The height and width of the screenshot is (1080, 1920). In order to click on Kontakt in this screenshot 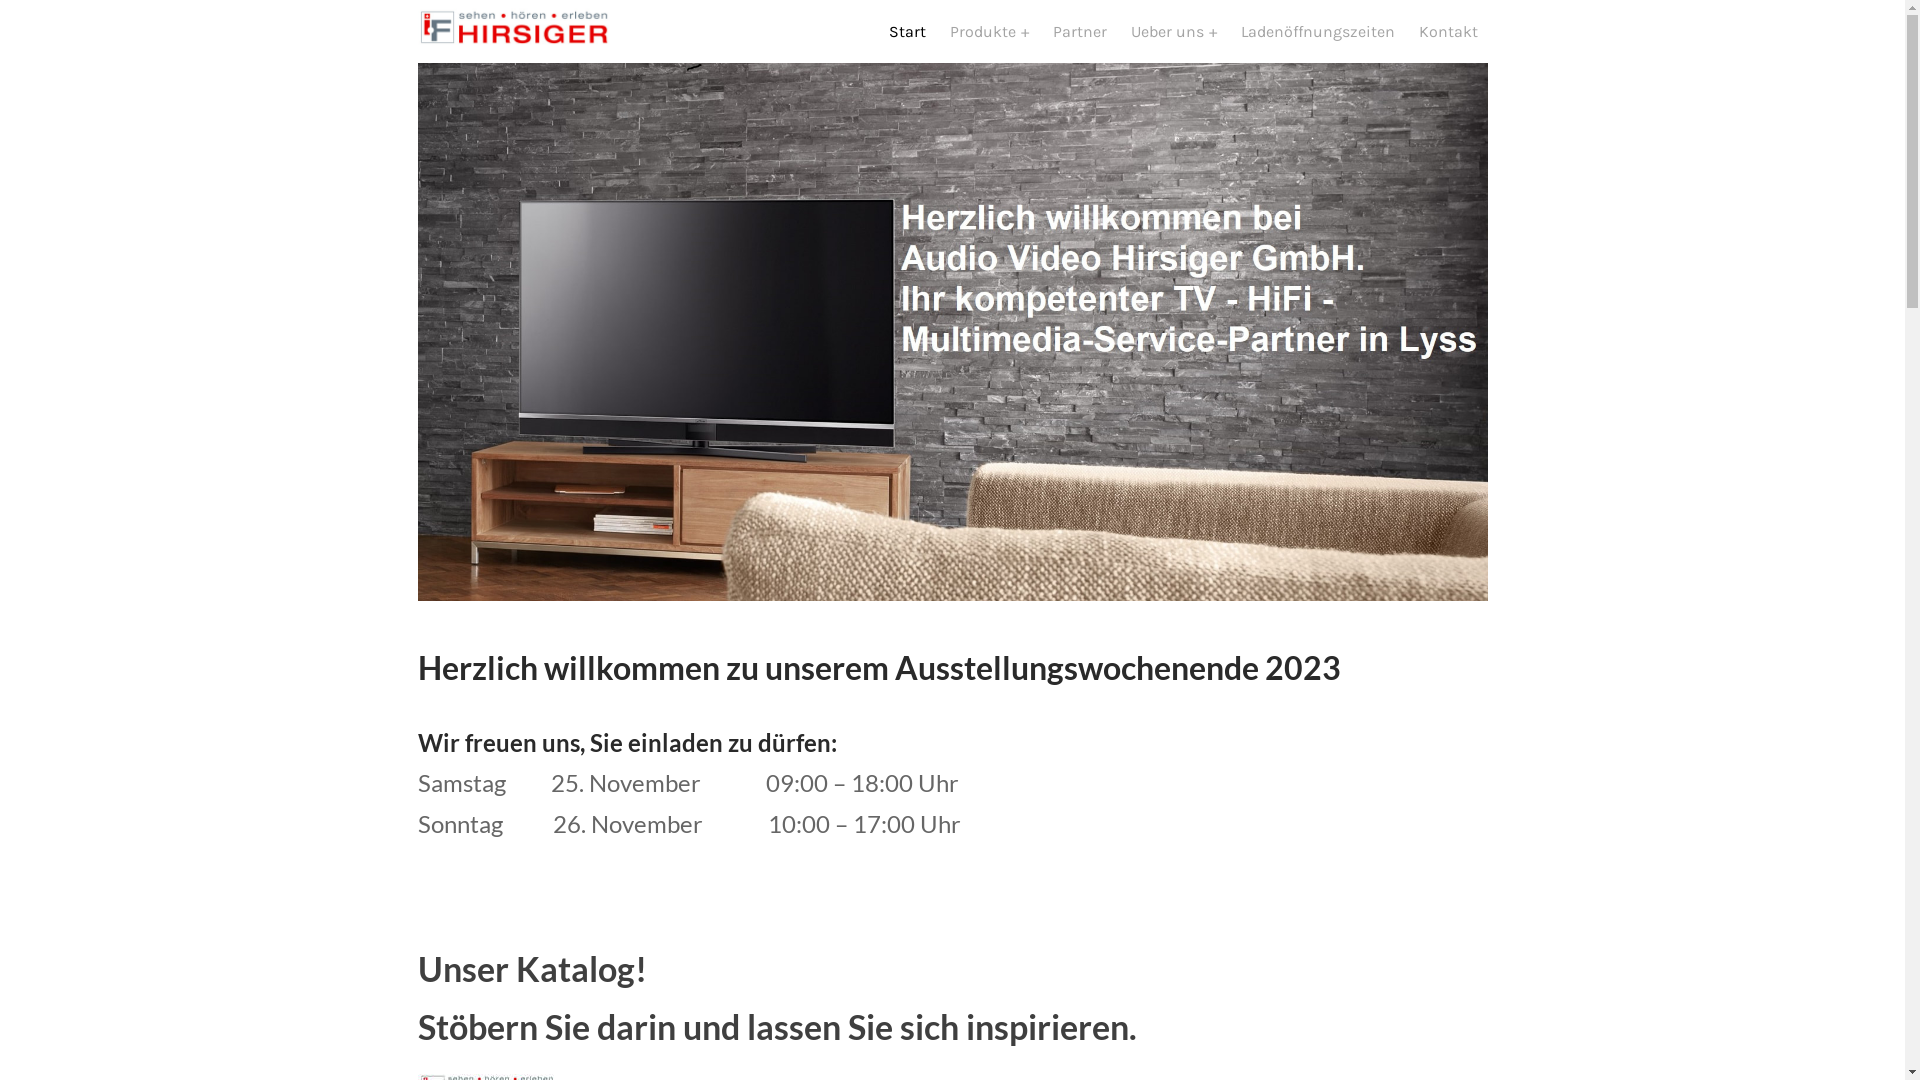, I will do `click(1448, 32)`.